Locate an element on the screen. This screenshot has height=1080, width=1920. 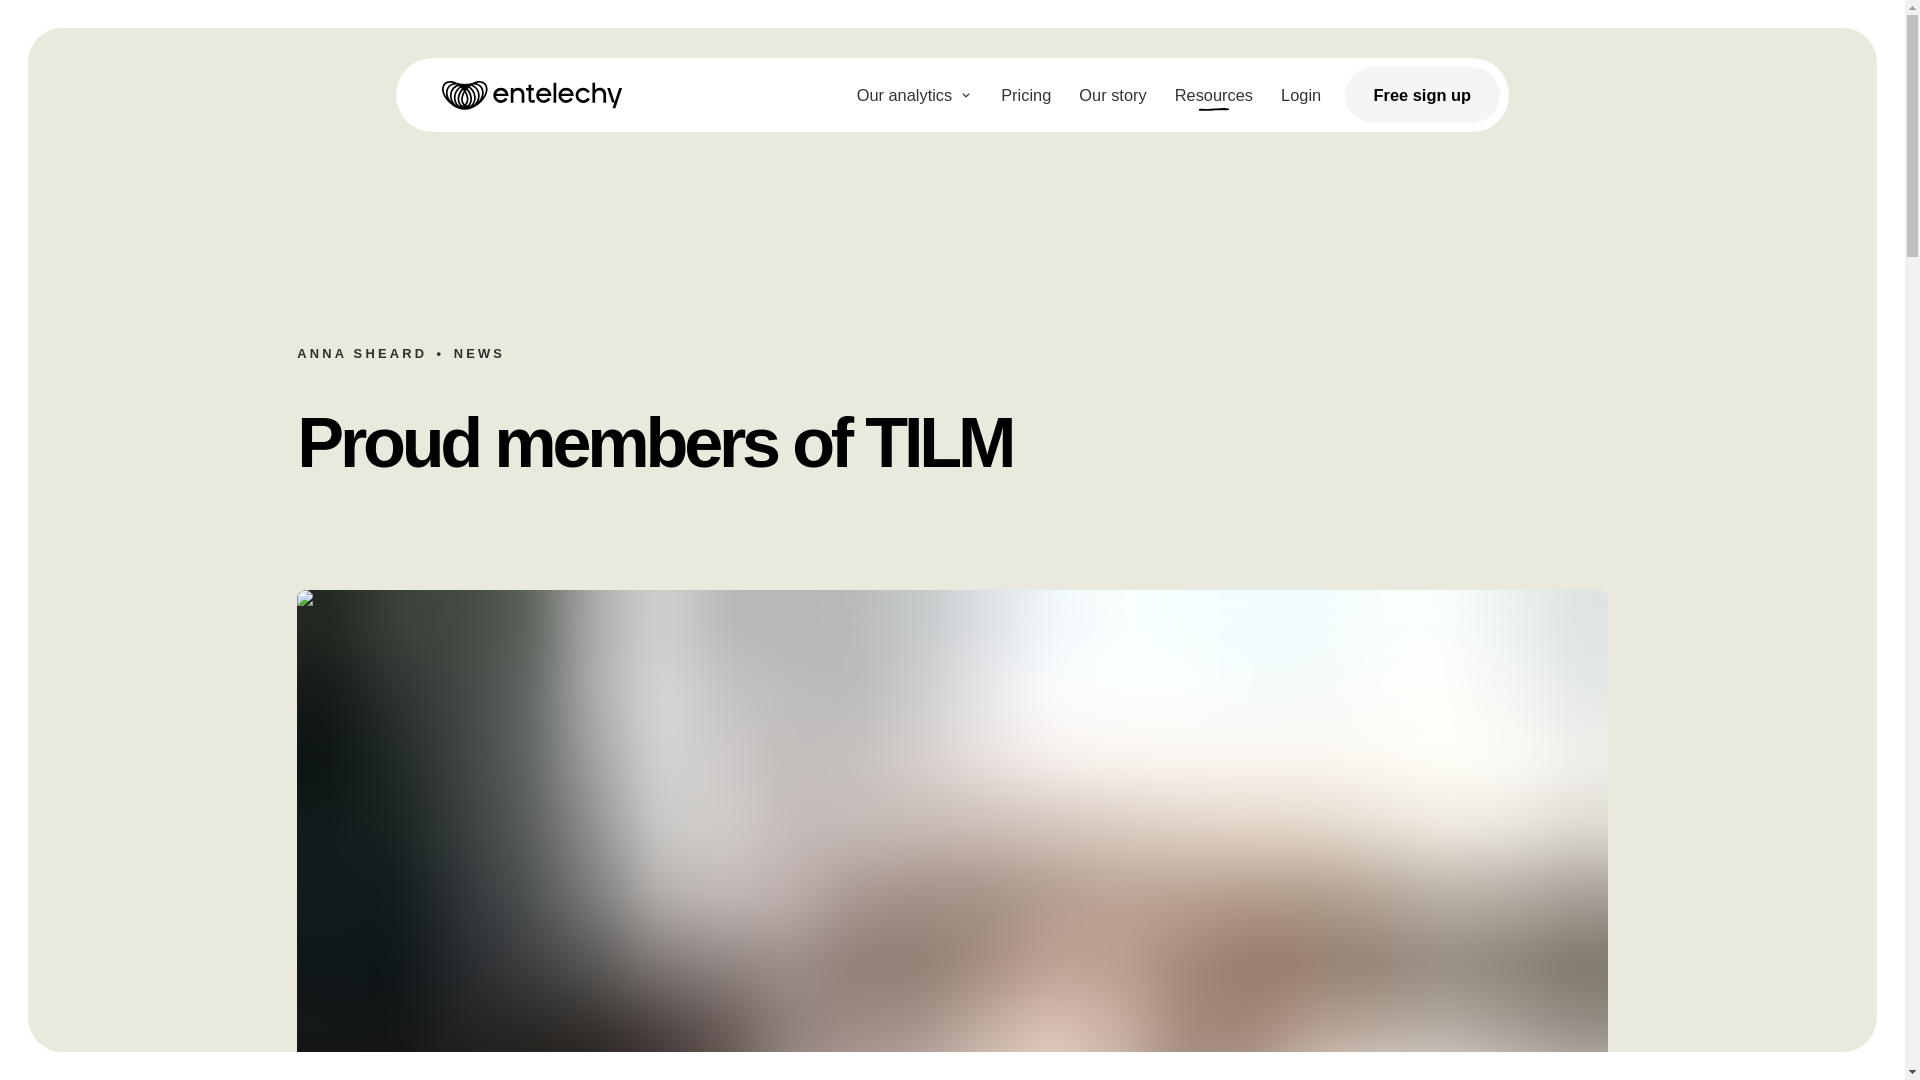
Login is located at coordinates (1300, 95).